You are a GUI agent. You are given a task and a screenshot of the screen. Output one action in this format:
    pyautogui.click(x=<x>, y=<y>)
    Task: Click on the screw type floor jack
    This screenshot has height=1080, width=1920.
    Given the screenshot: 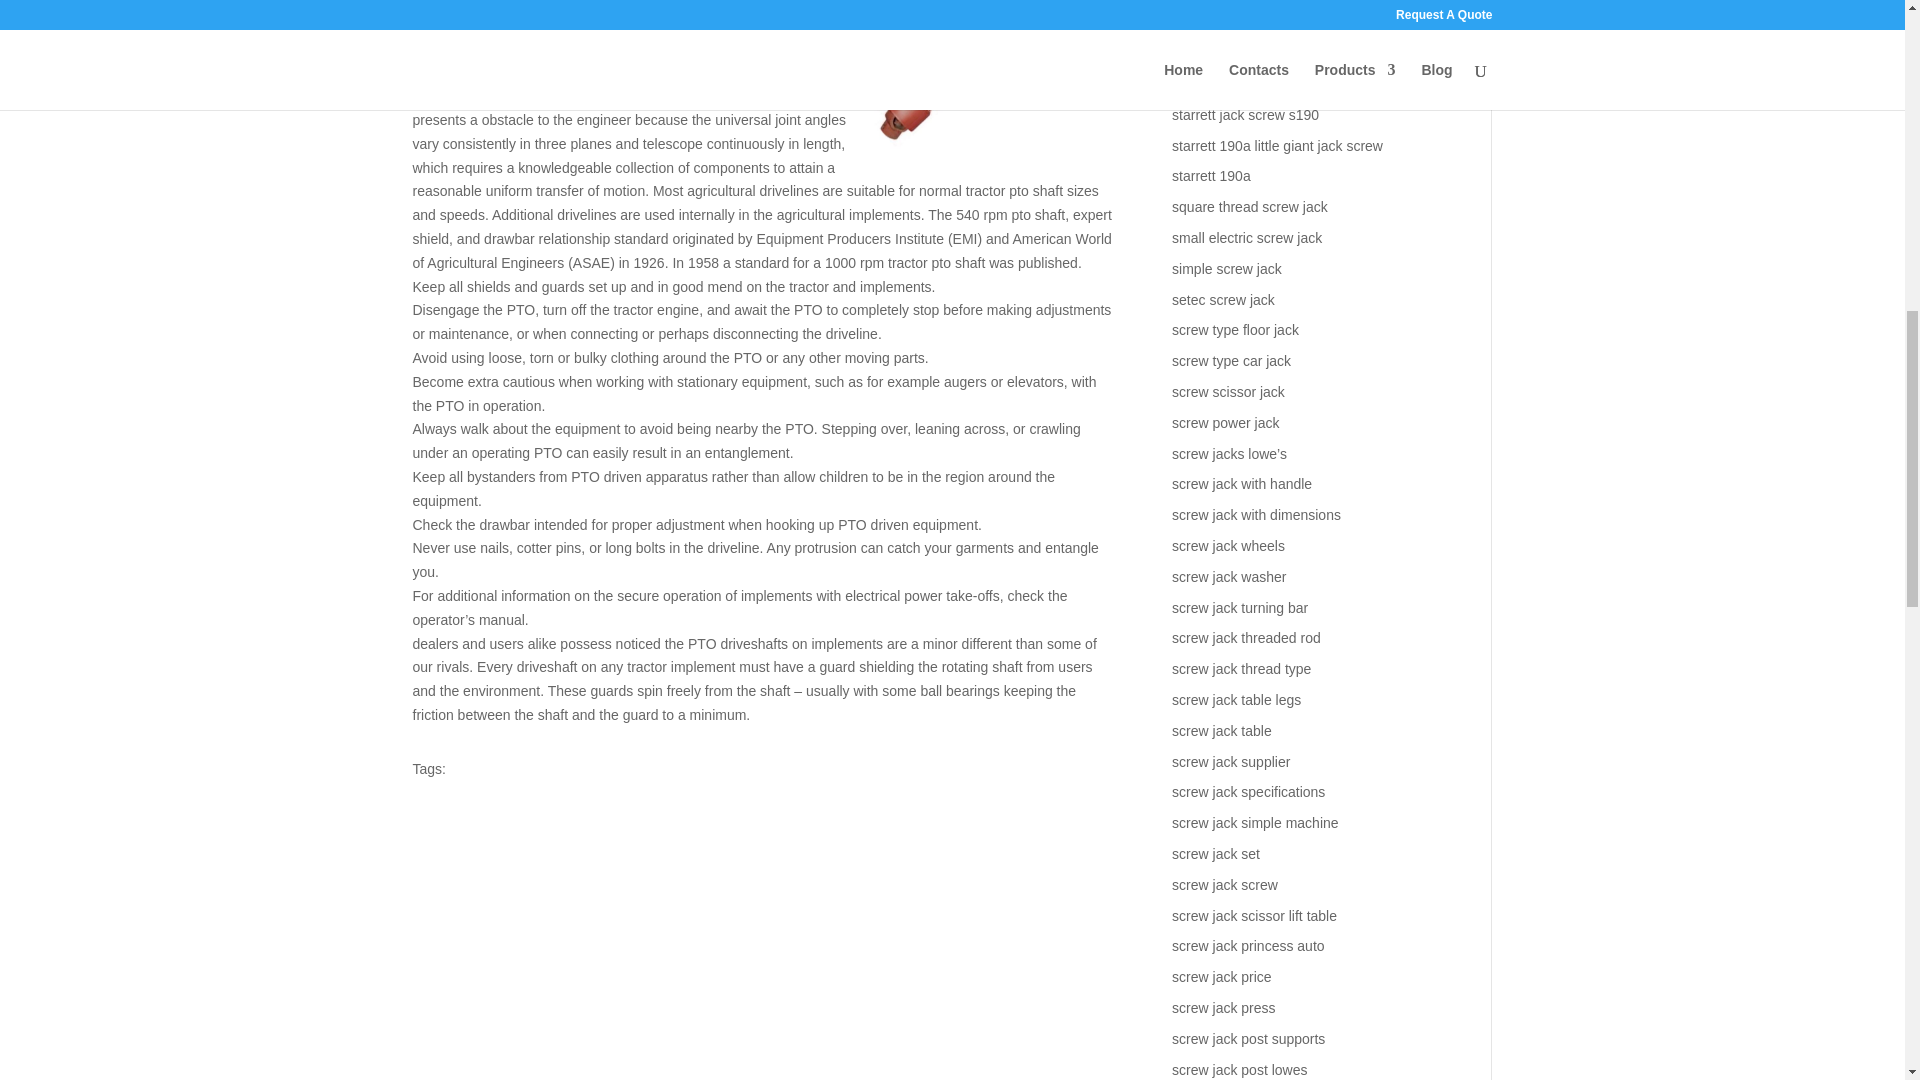 What is the action you would take?
    pyautogui.click(x=1235, y=330)
    